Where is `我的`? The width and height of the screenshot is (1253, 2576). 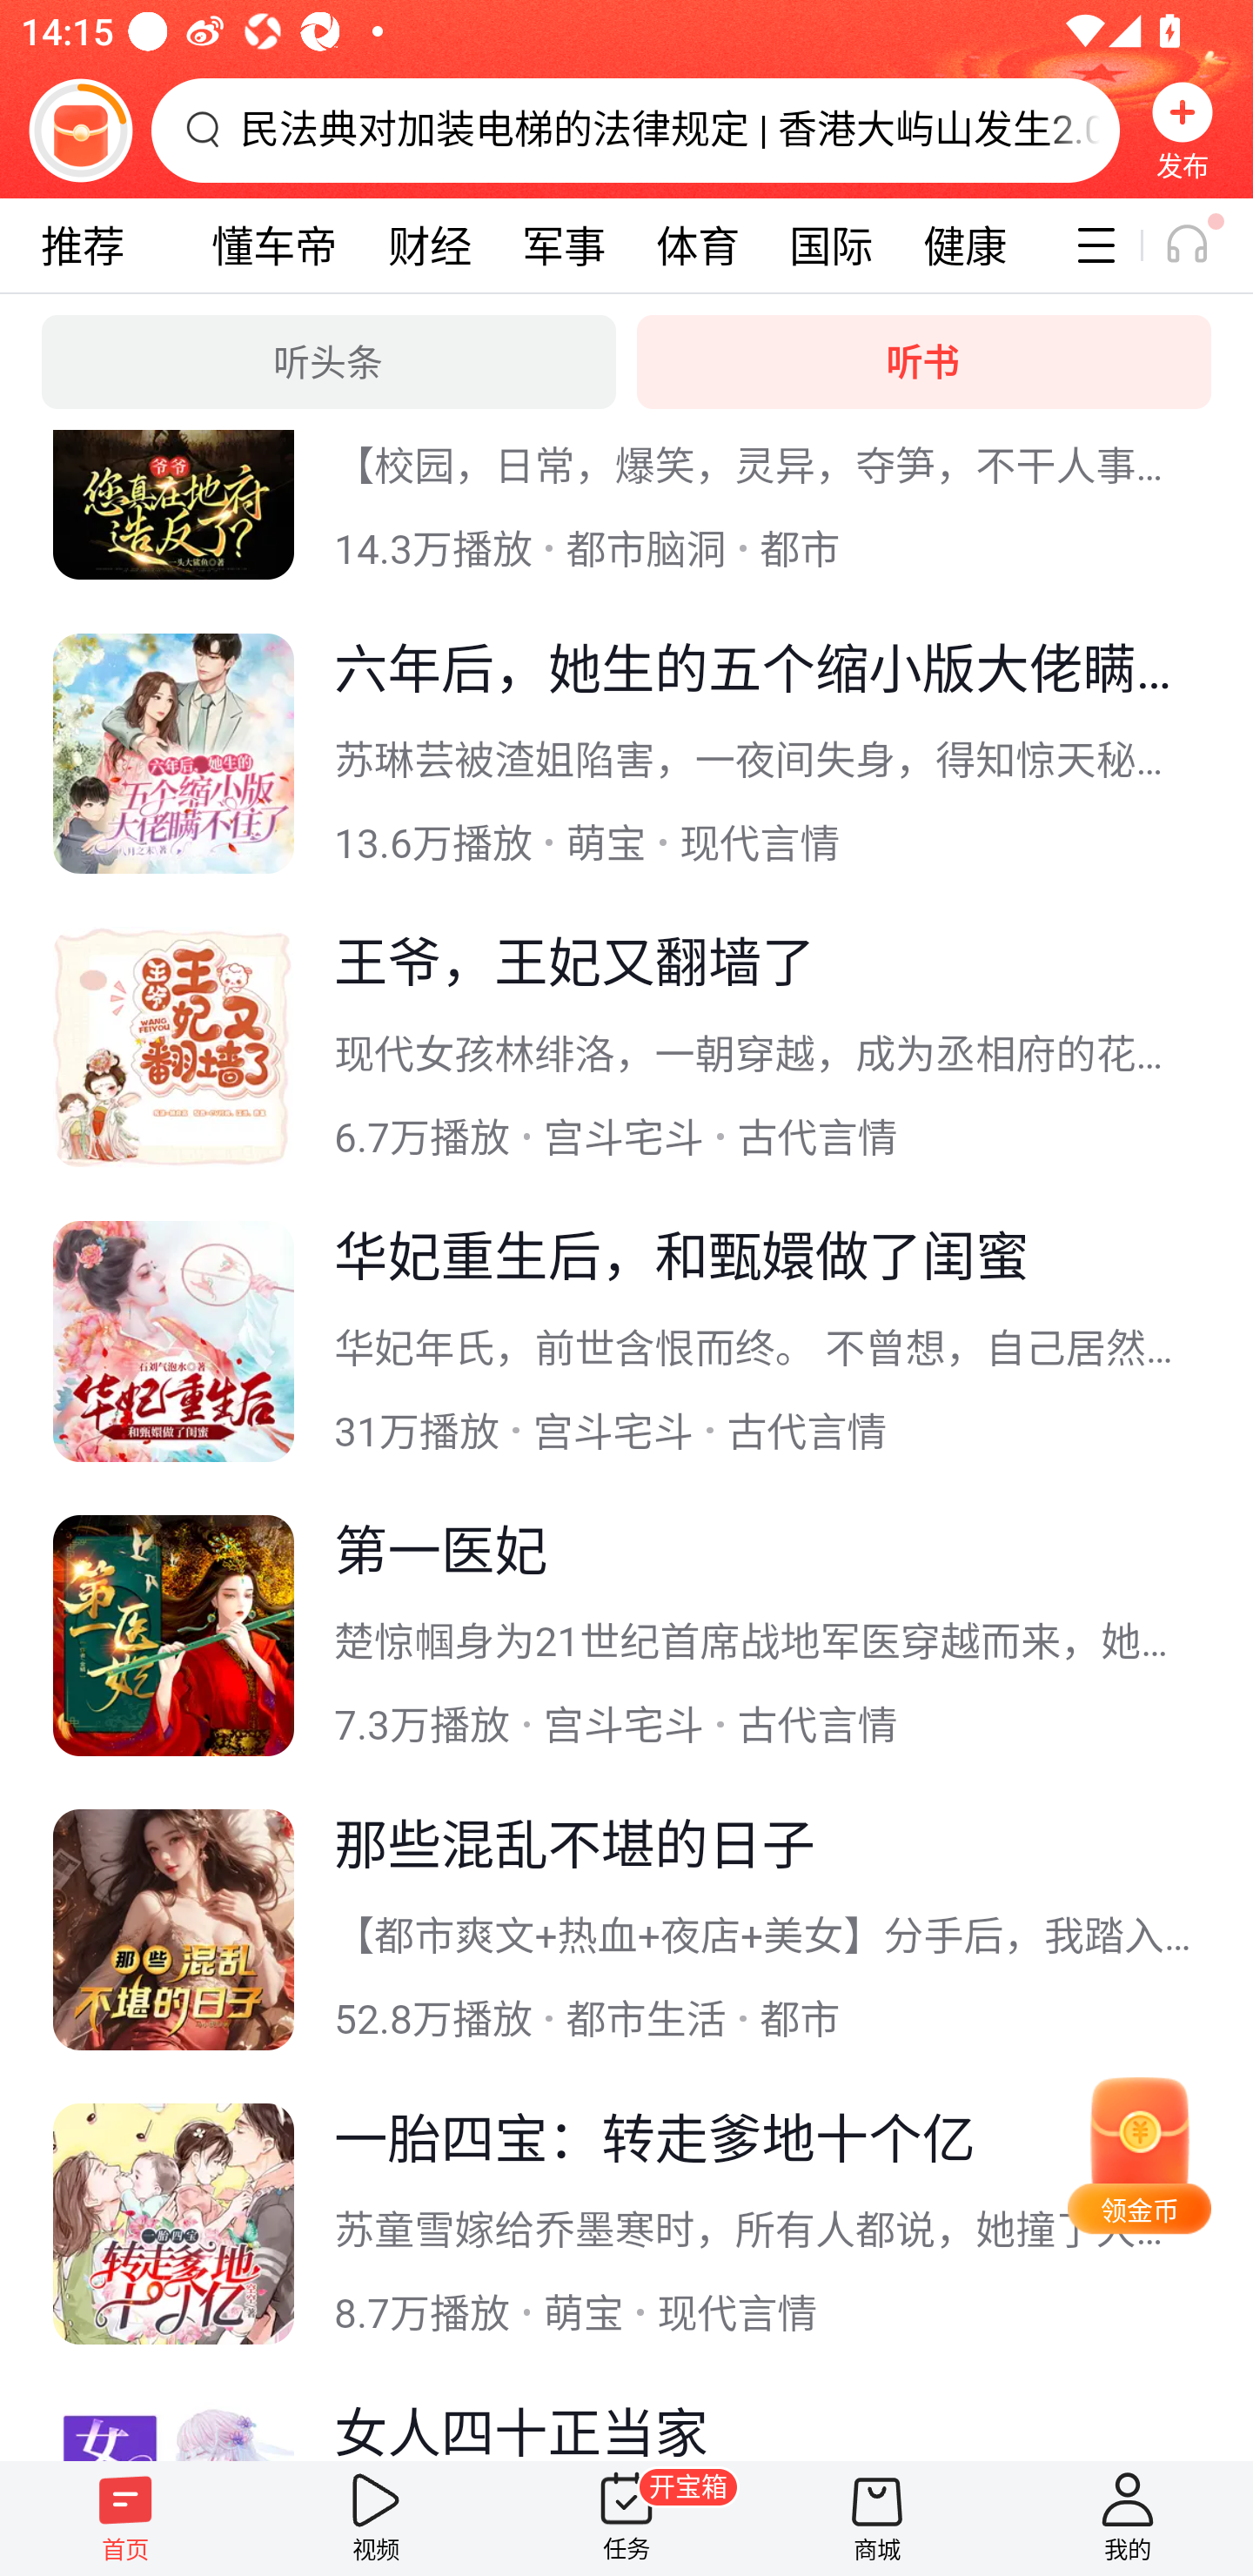 我的 is located at coordinates (1128, 2518).